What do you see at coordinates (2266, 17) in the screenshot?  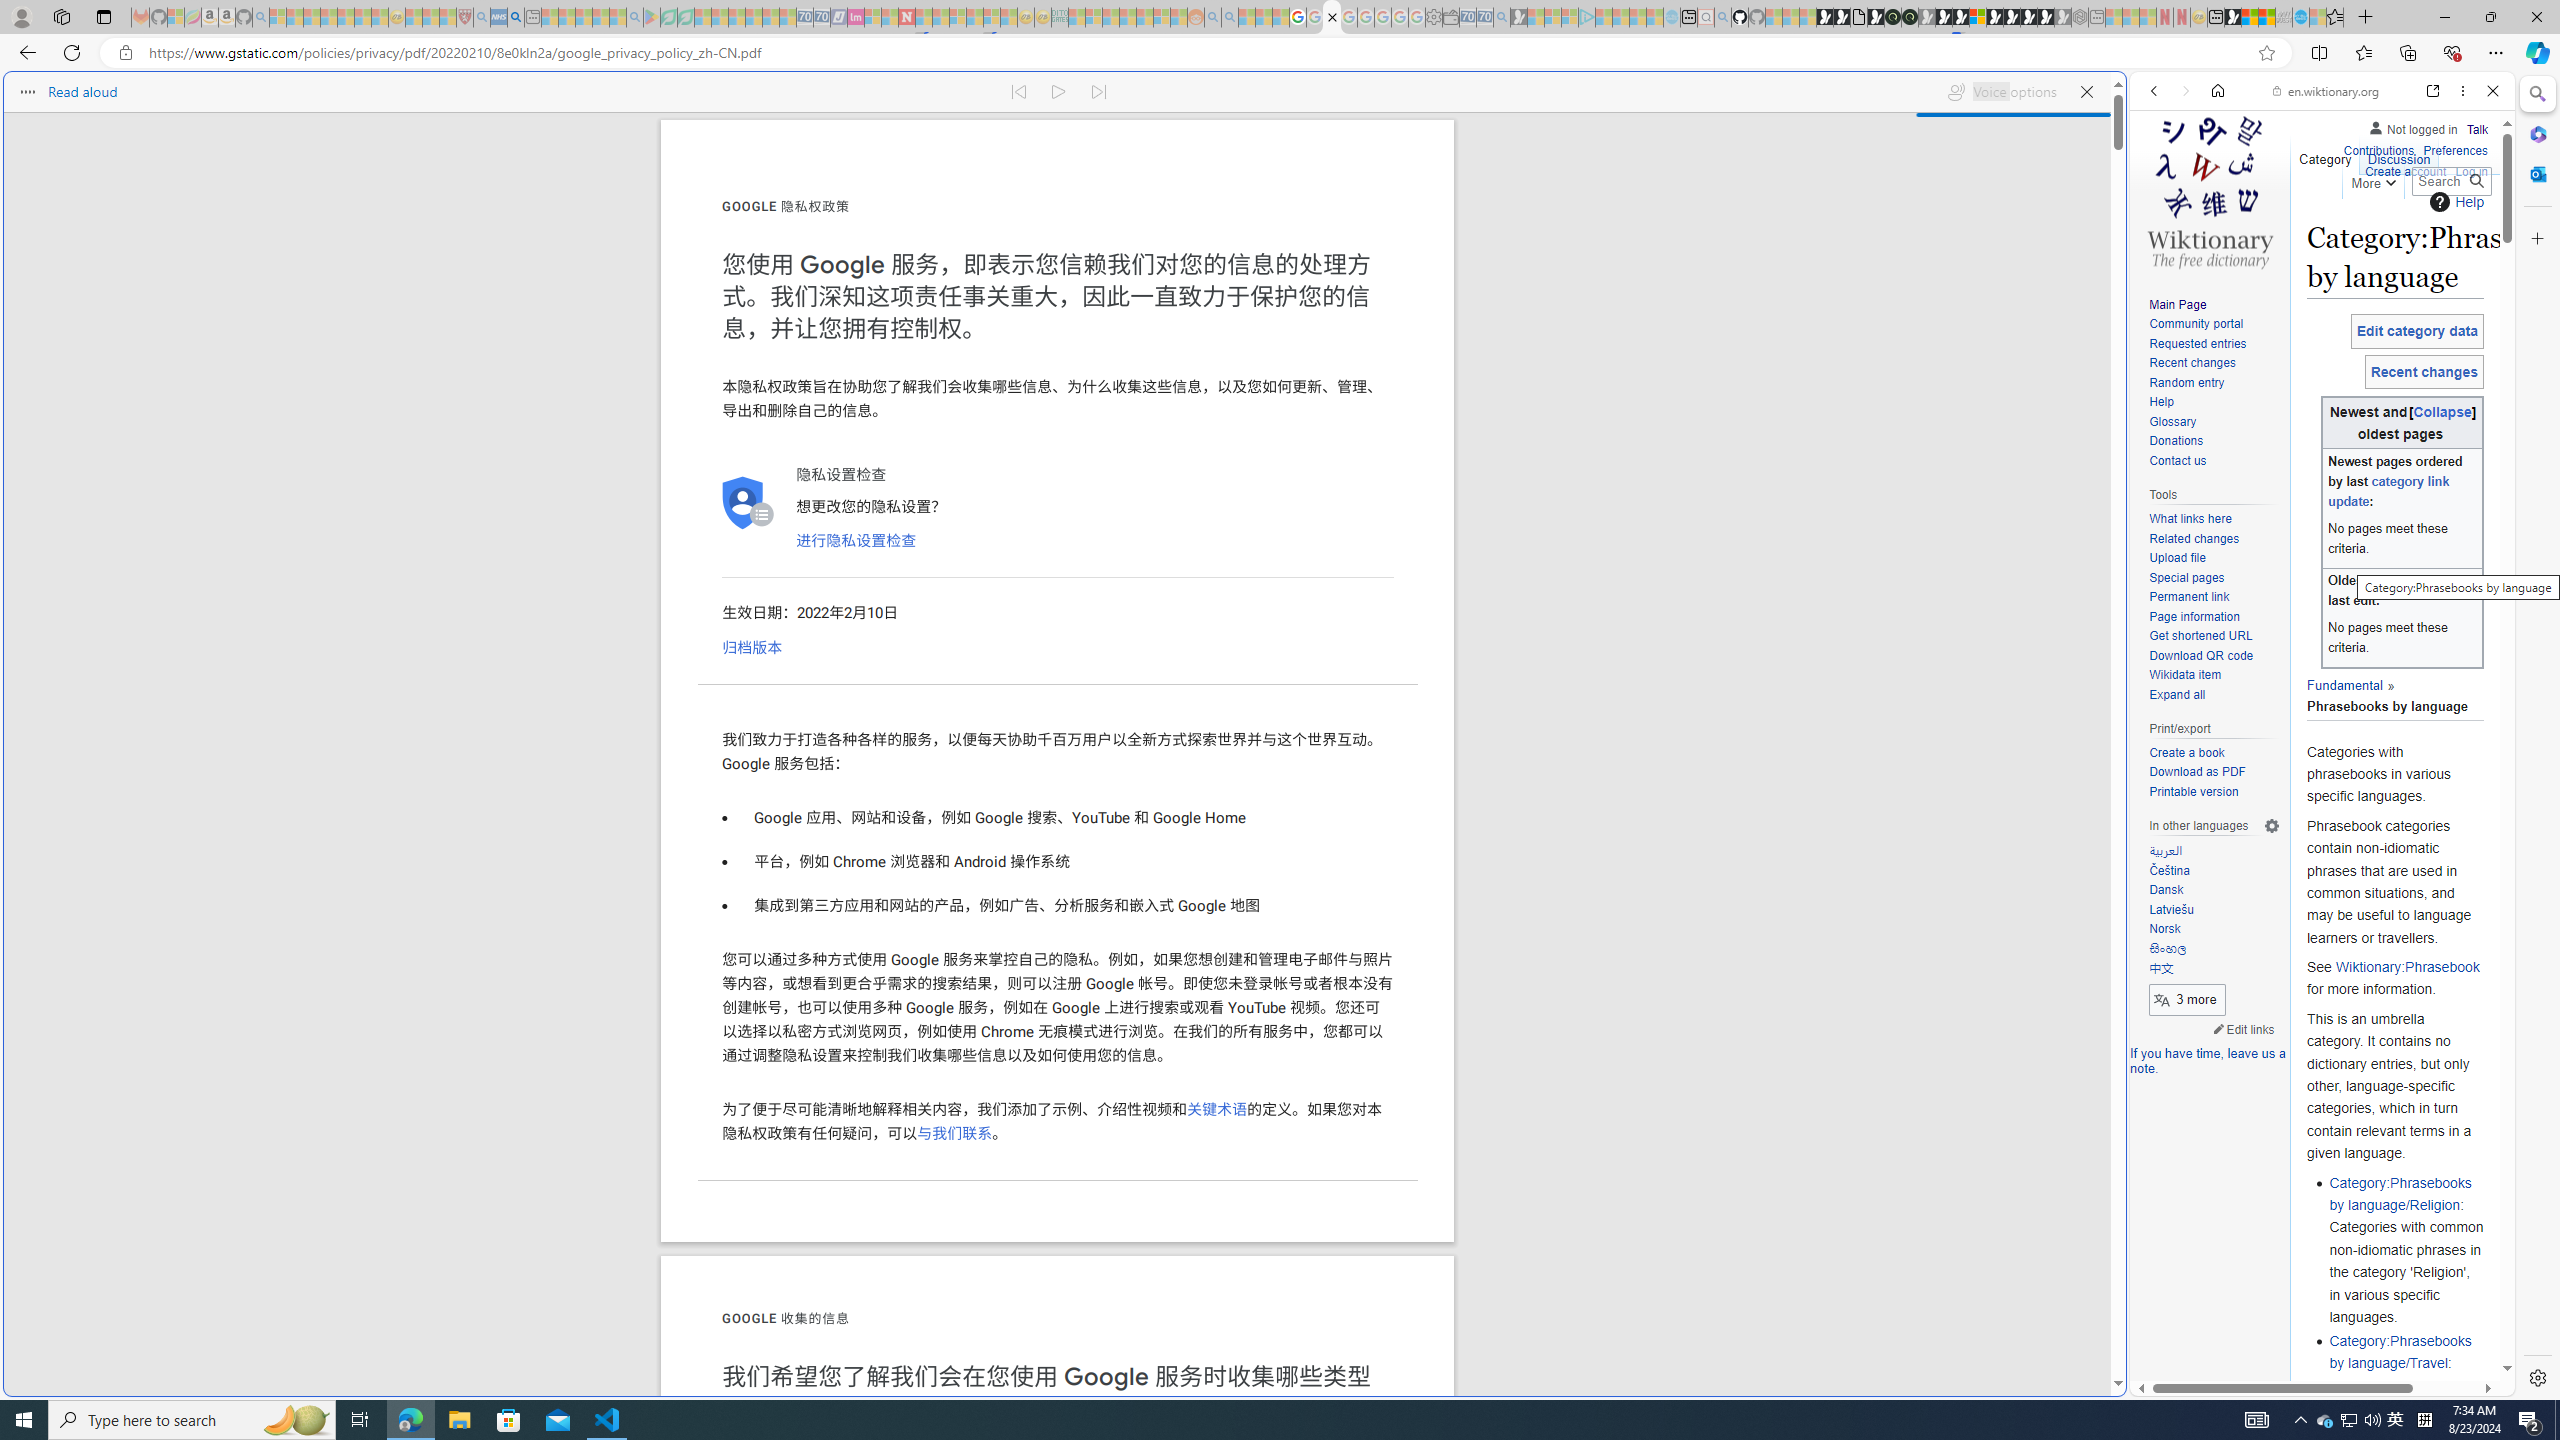 I see `Earth has six continents not seven, radical new study claims` at bounding box center [2266, 17].